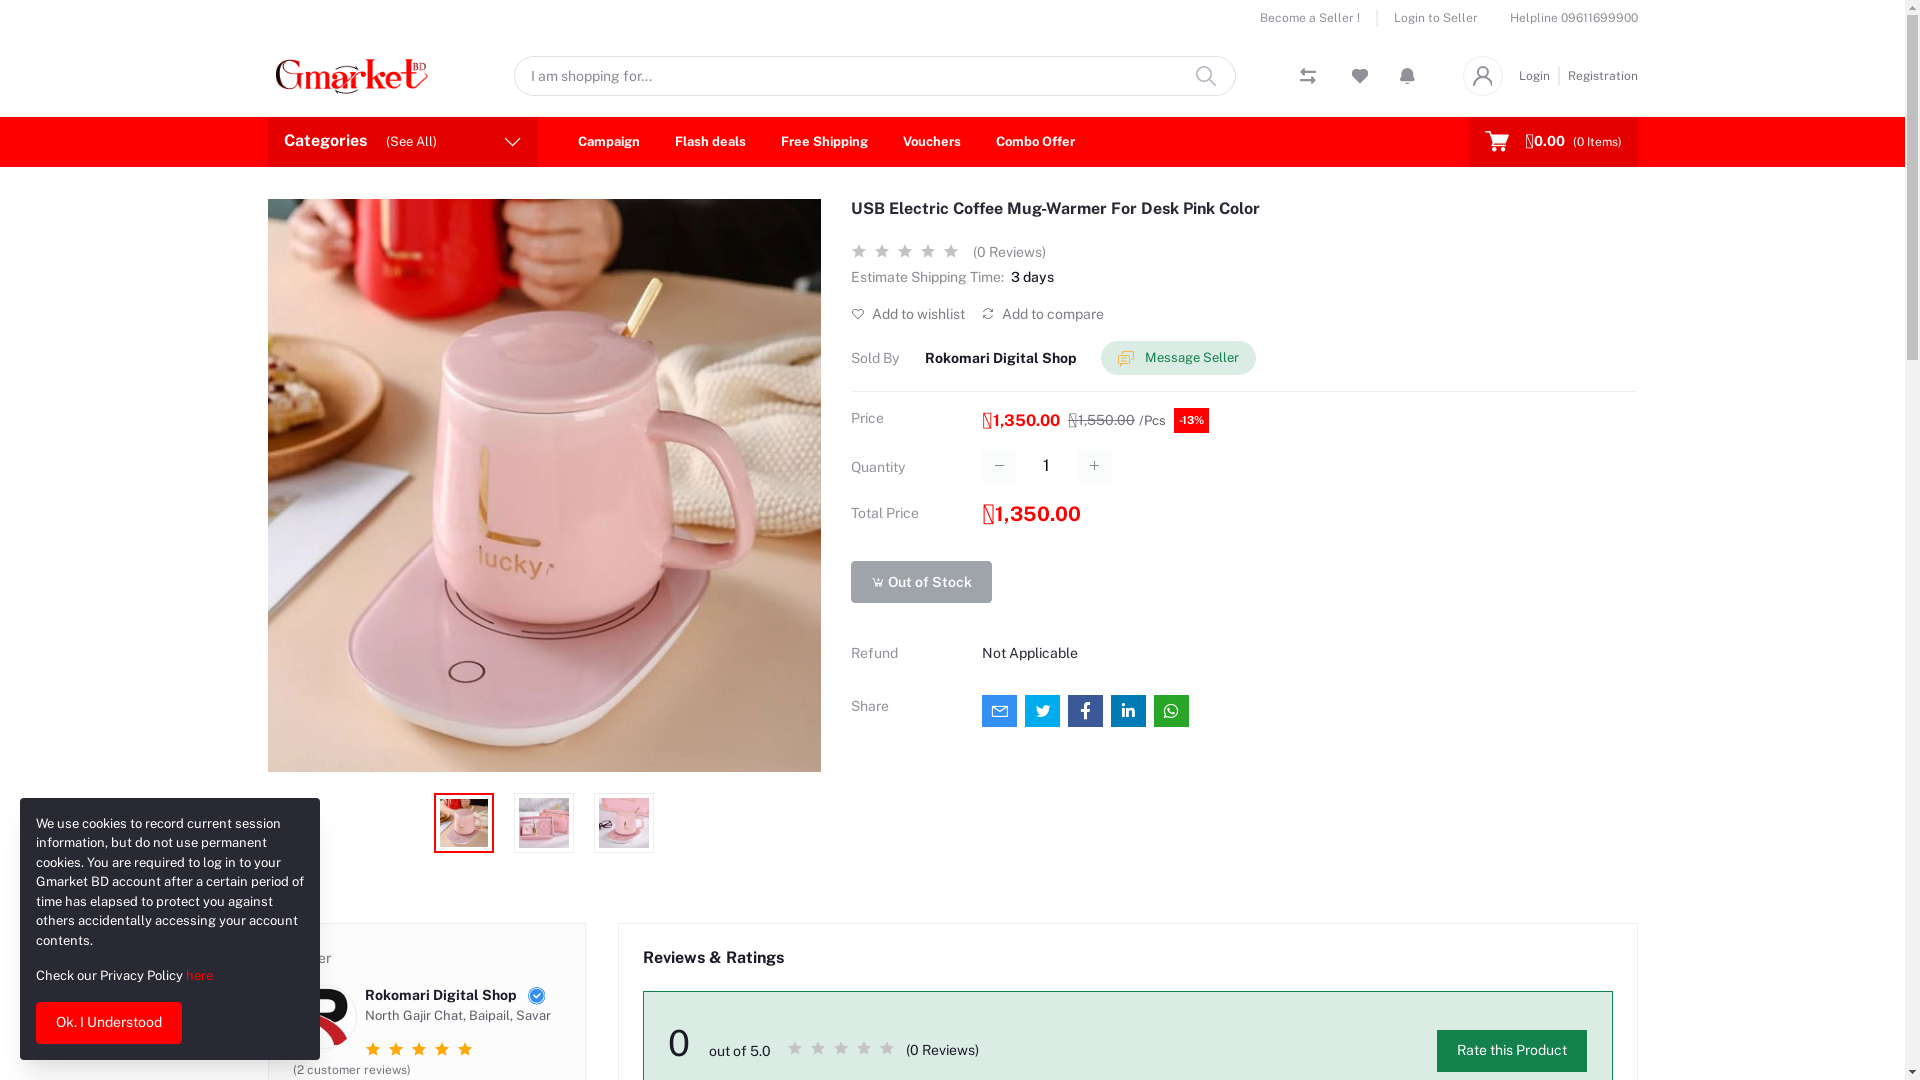  Describe the element at coordinates (1538, 75) in the screenshot. I see `Login` at that location.